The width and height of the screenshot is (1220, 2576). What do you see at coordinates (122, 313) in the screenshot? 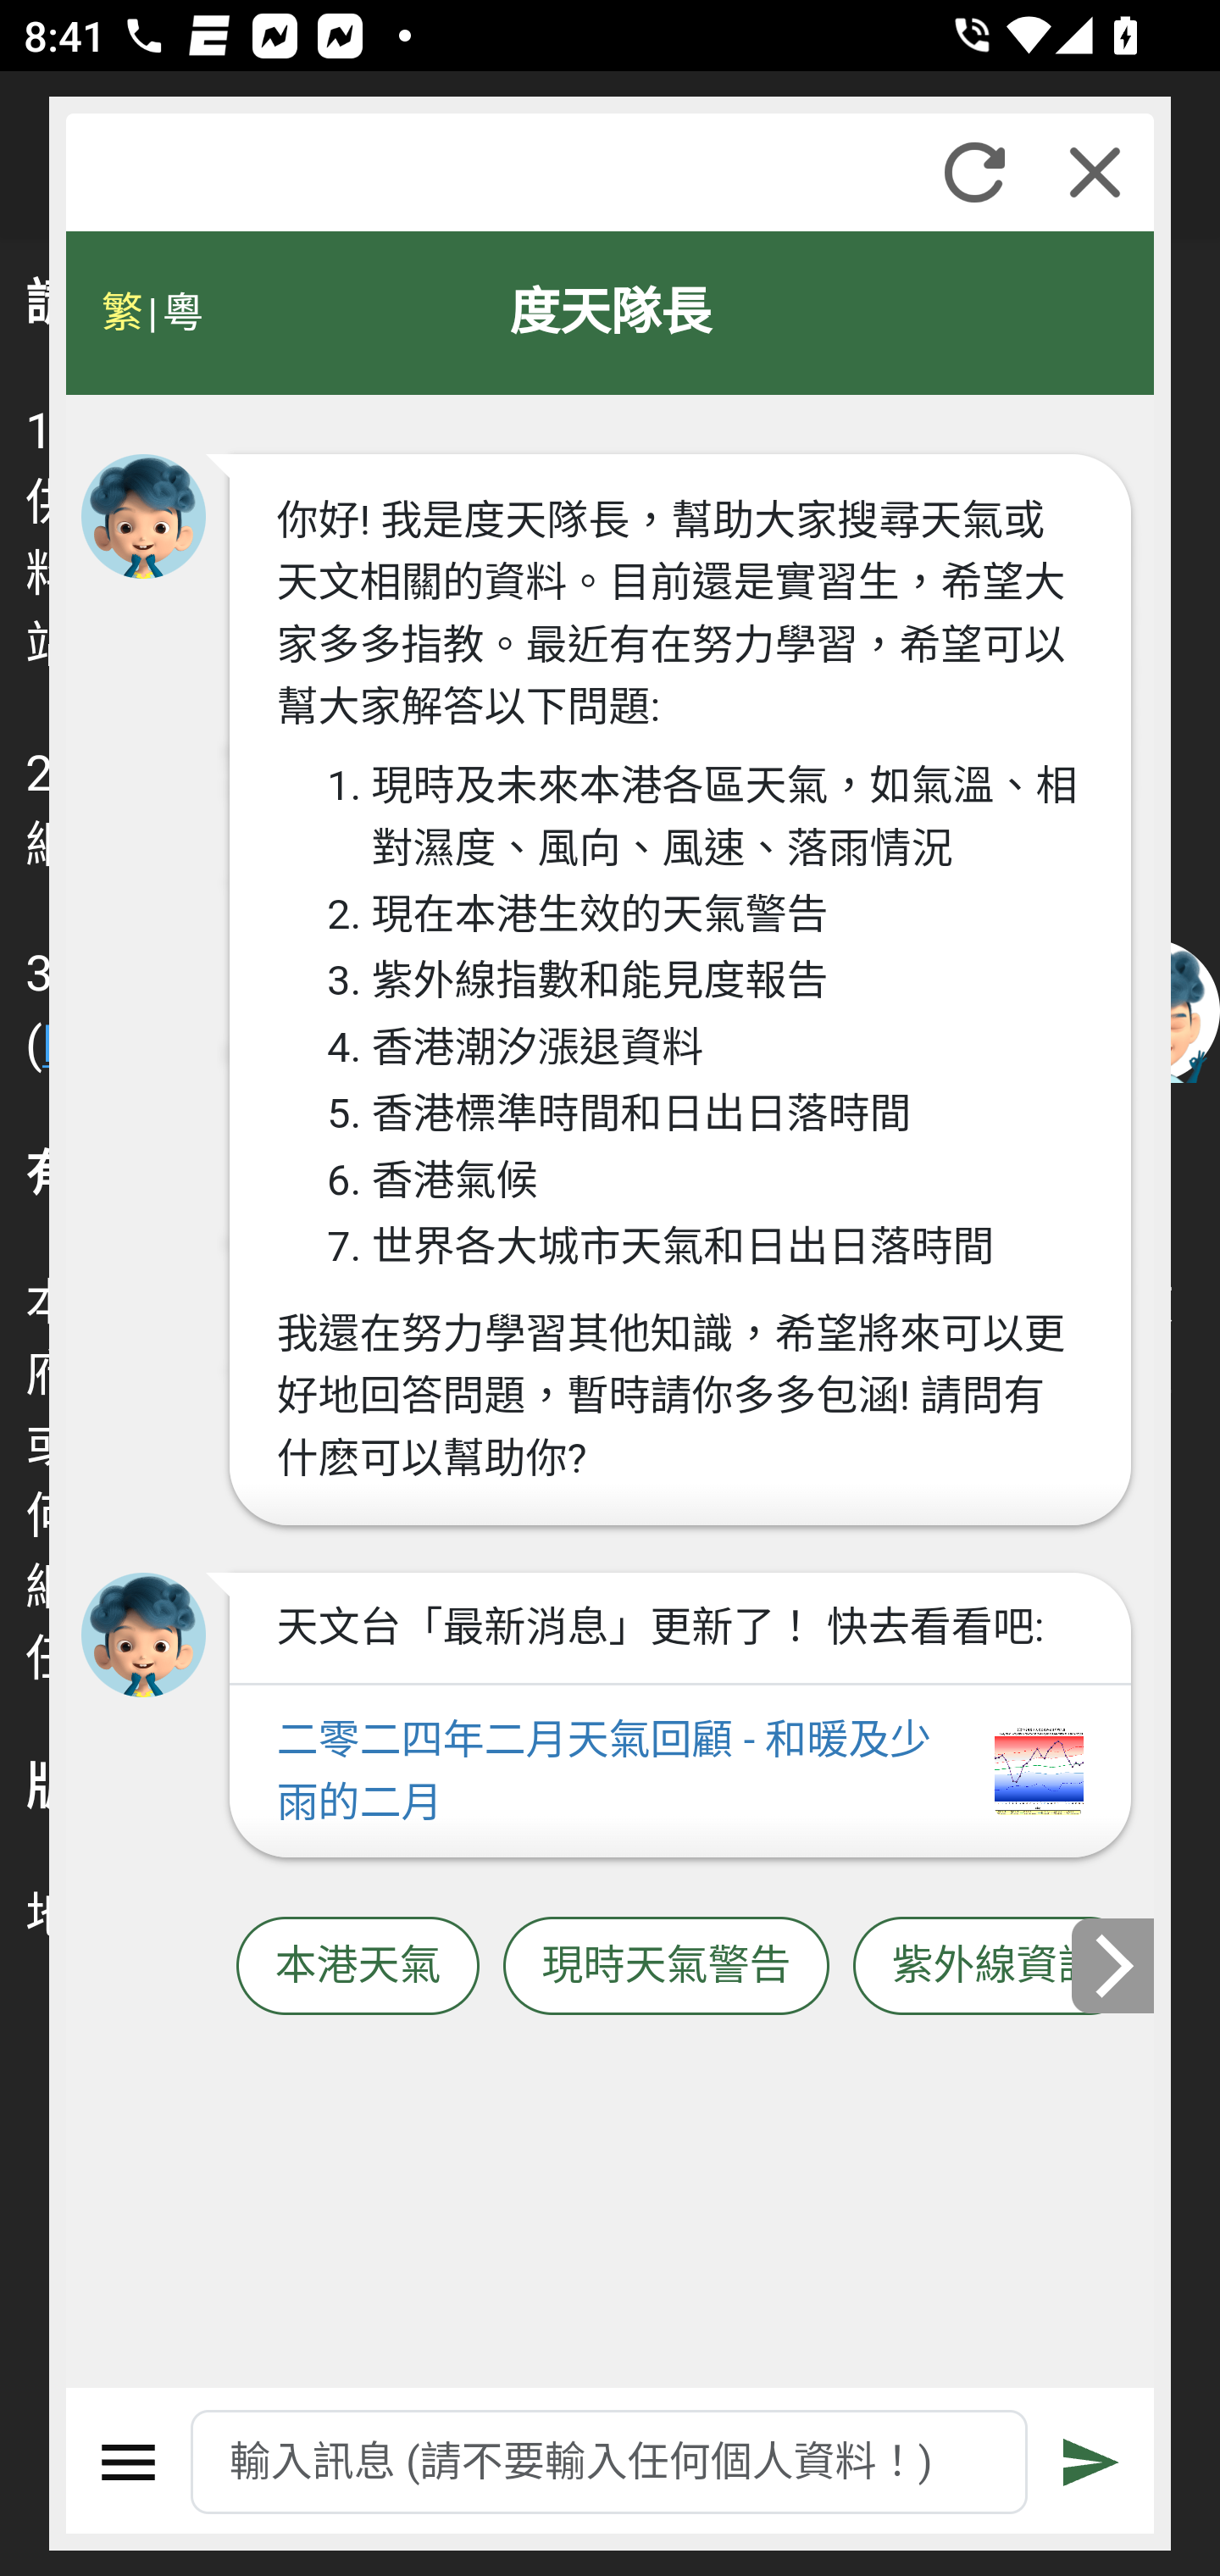
I see `繁` at bounding box center [122, 313].